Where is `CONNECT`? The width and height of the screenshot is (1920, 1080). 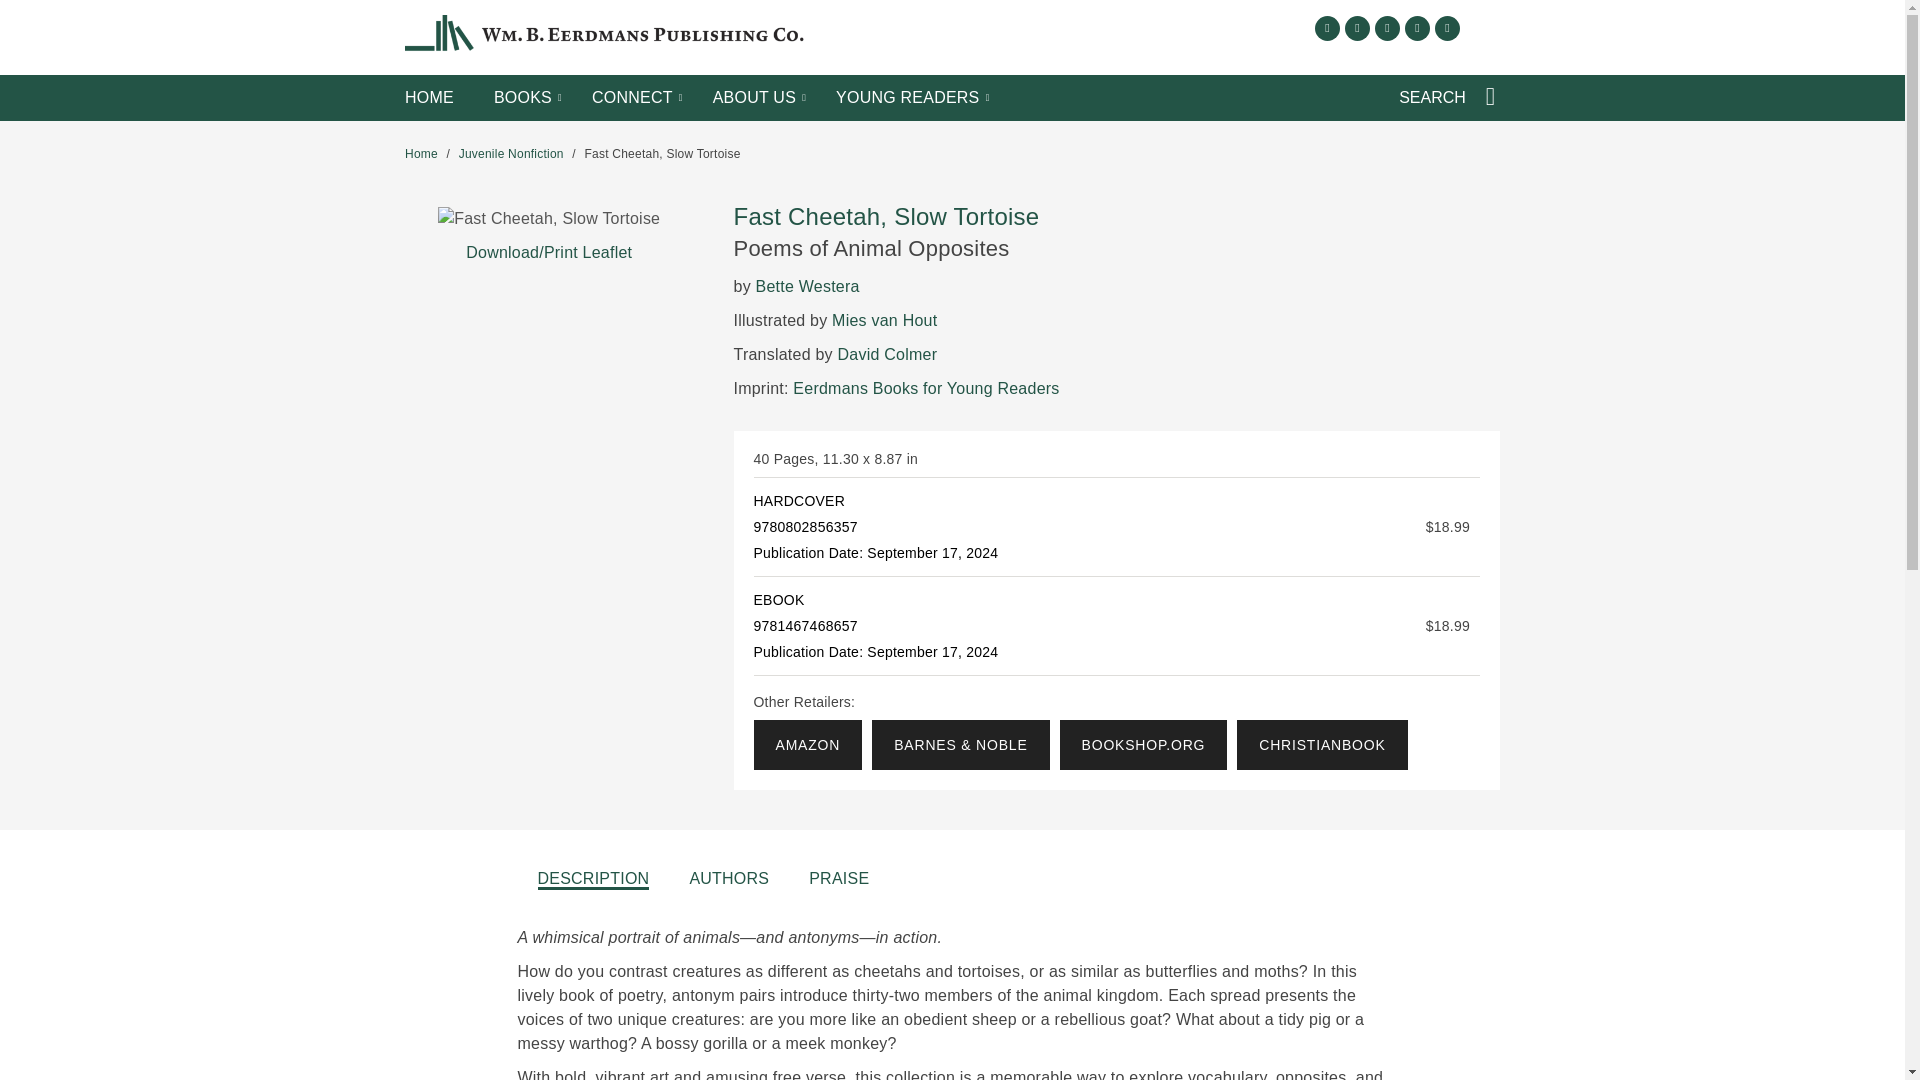 CONNECT is located at coordinates (632, 98).